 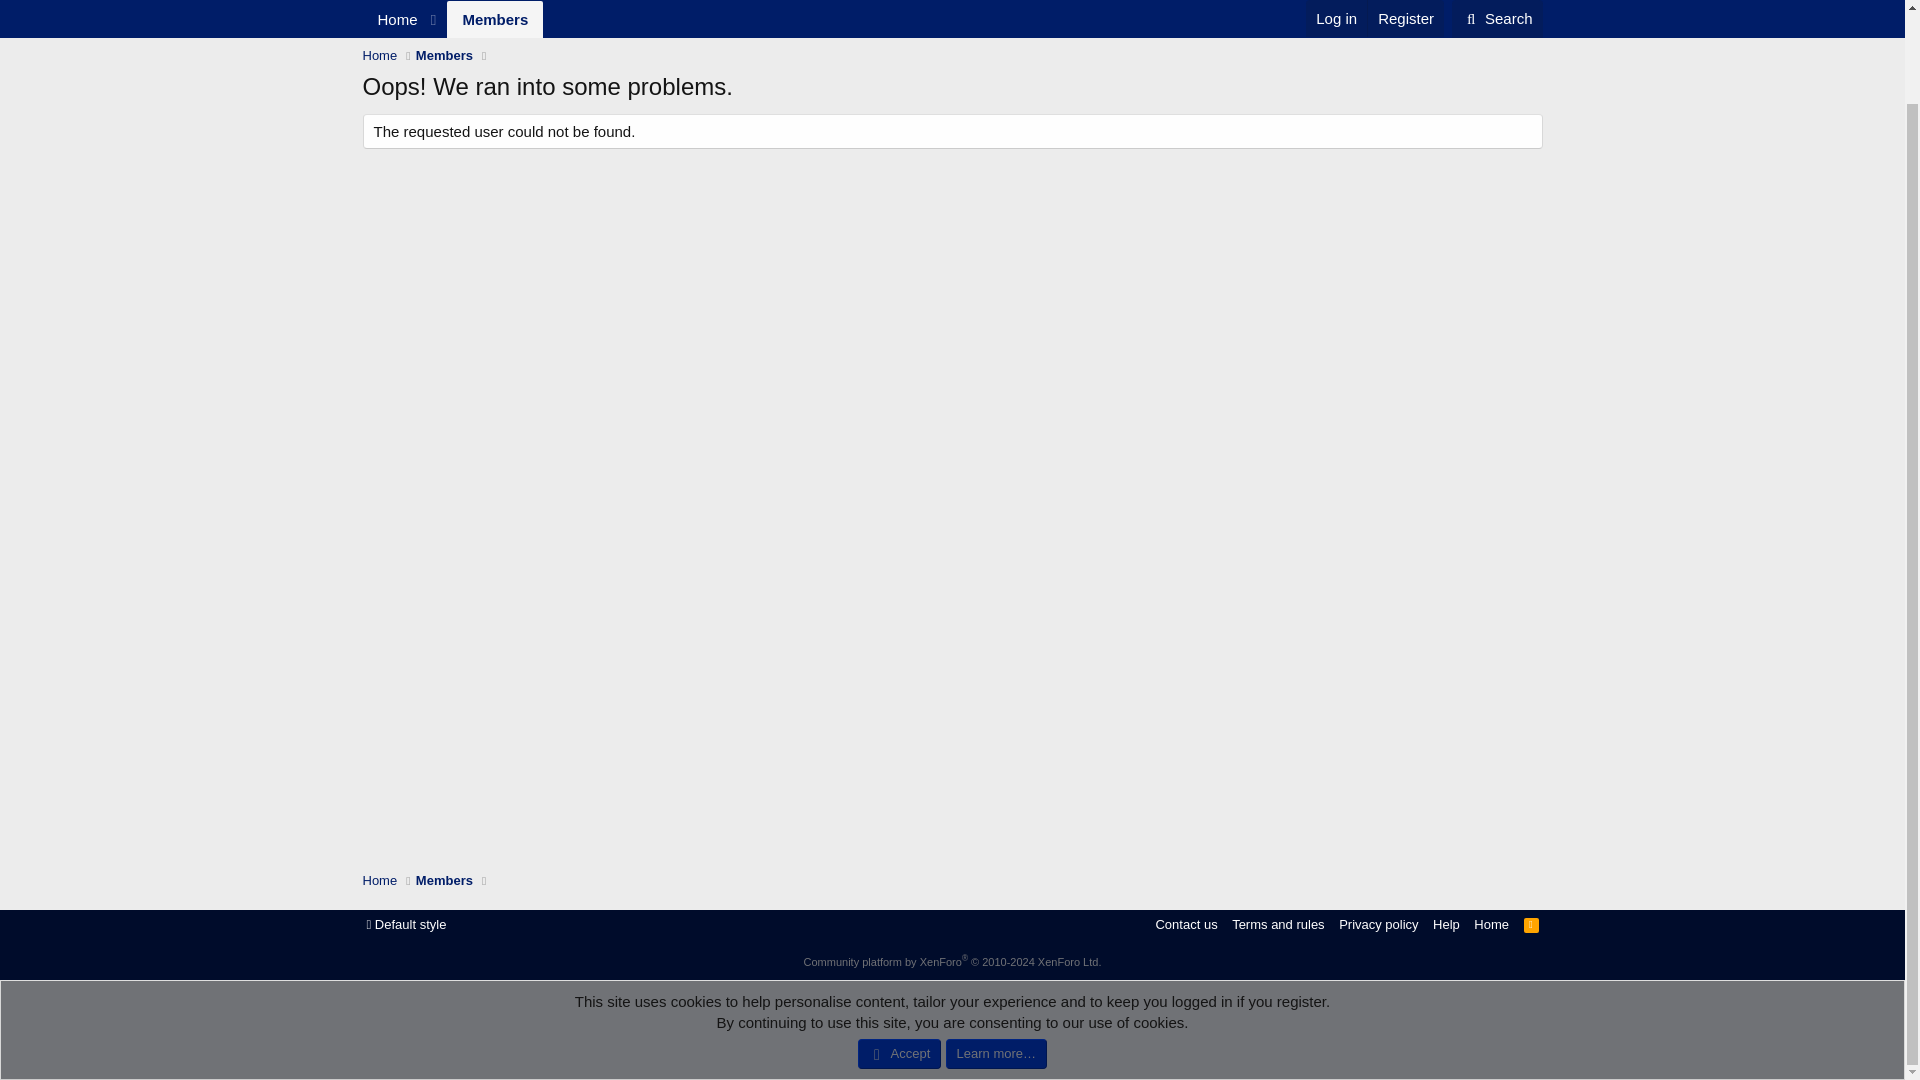 I want to click on RSS, so click(x=1378, y=924).